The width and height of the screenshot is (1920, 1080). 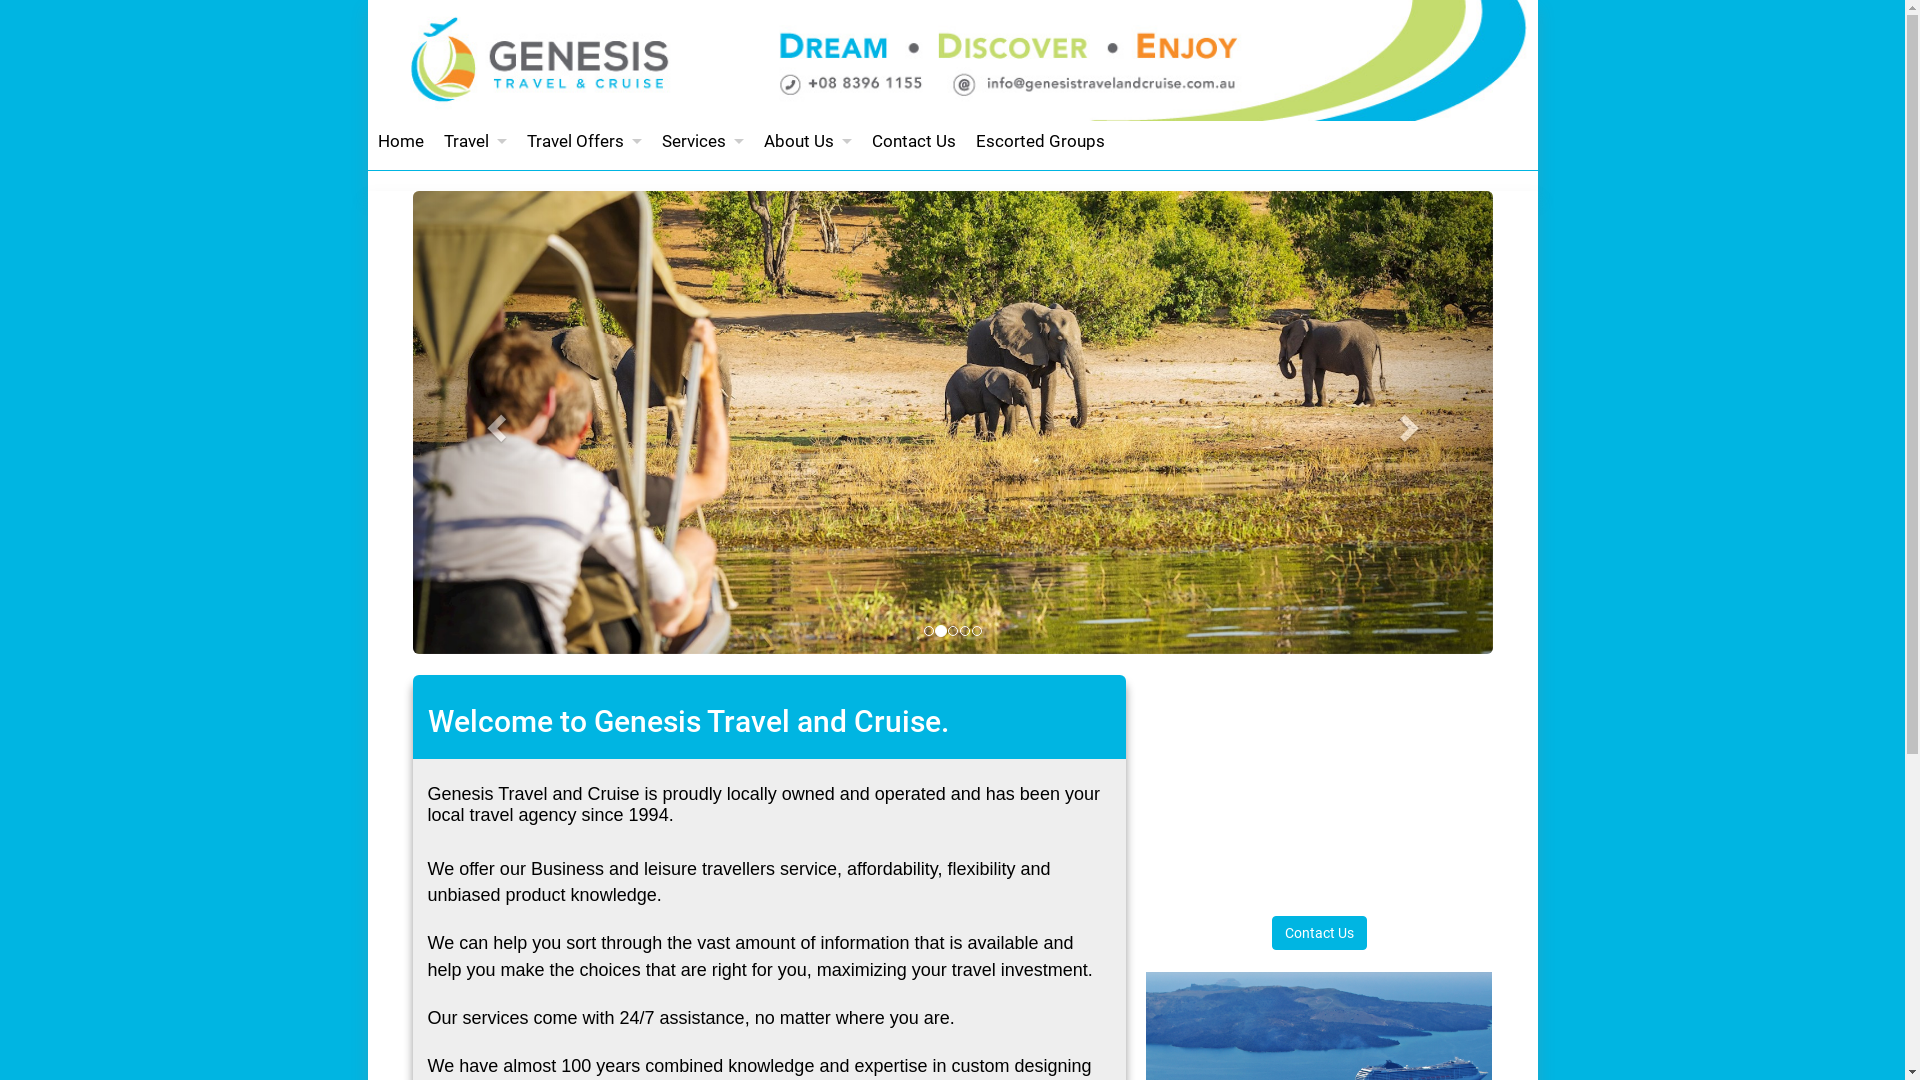 What do you see at coordinates (584, 141) in the screenshot?
I see `Travel Offers` at bounding box center [584, 141].